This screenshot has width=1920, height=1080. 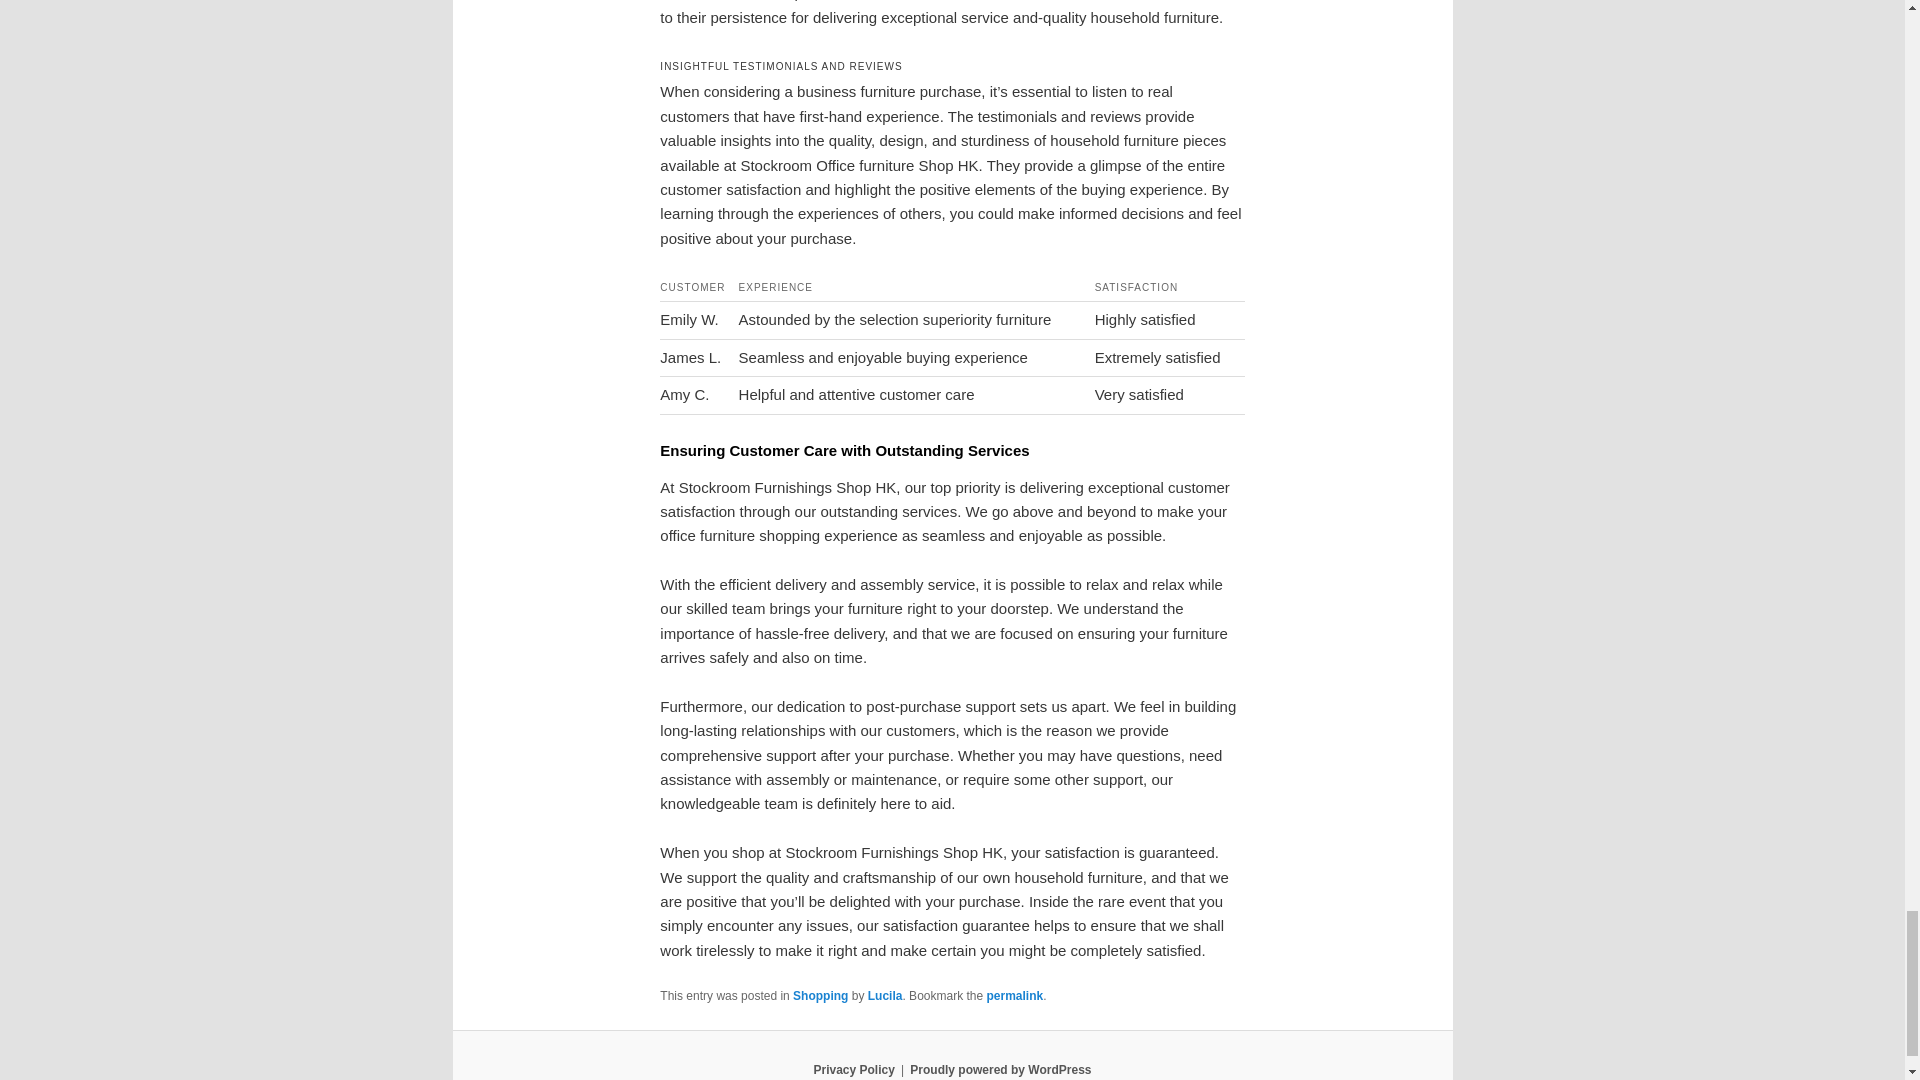 I want to click on Shopping, so click(x=820, y=996).